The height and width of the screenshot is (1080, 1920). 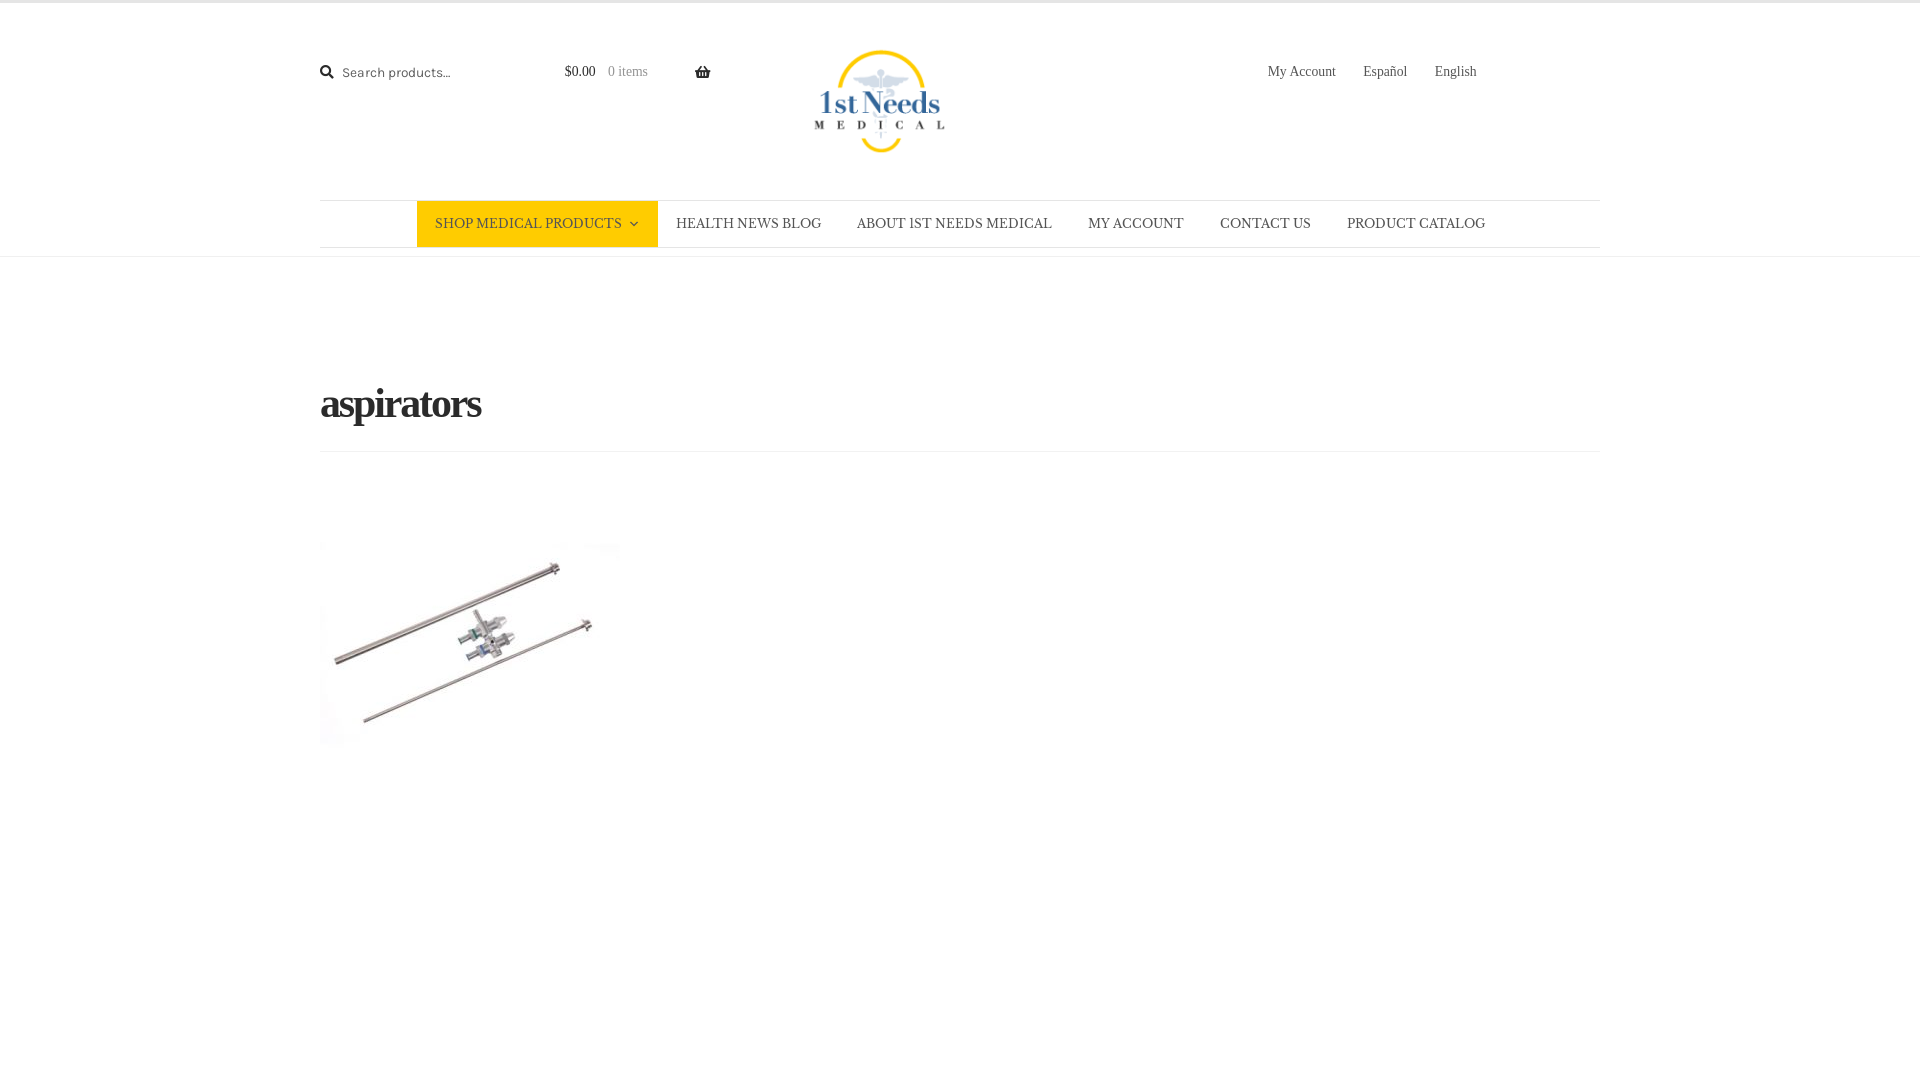 I want to click on SHOP MEDICAL PRODUCTS, so click(x=538, y=224).